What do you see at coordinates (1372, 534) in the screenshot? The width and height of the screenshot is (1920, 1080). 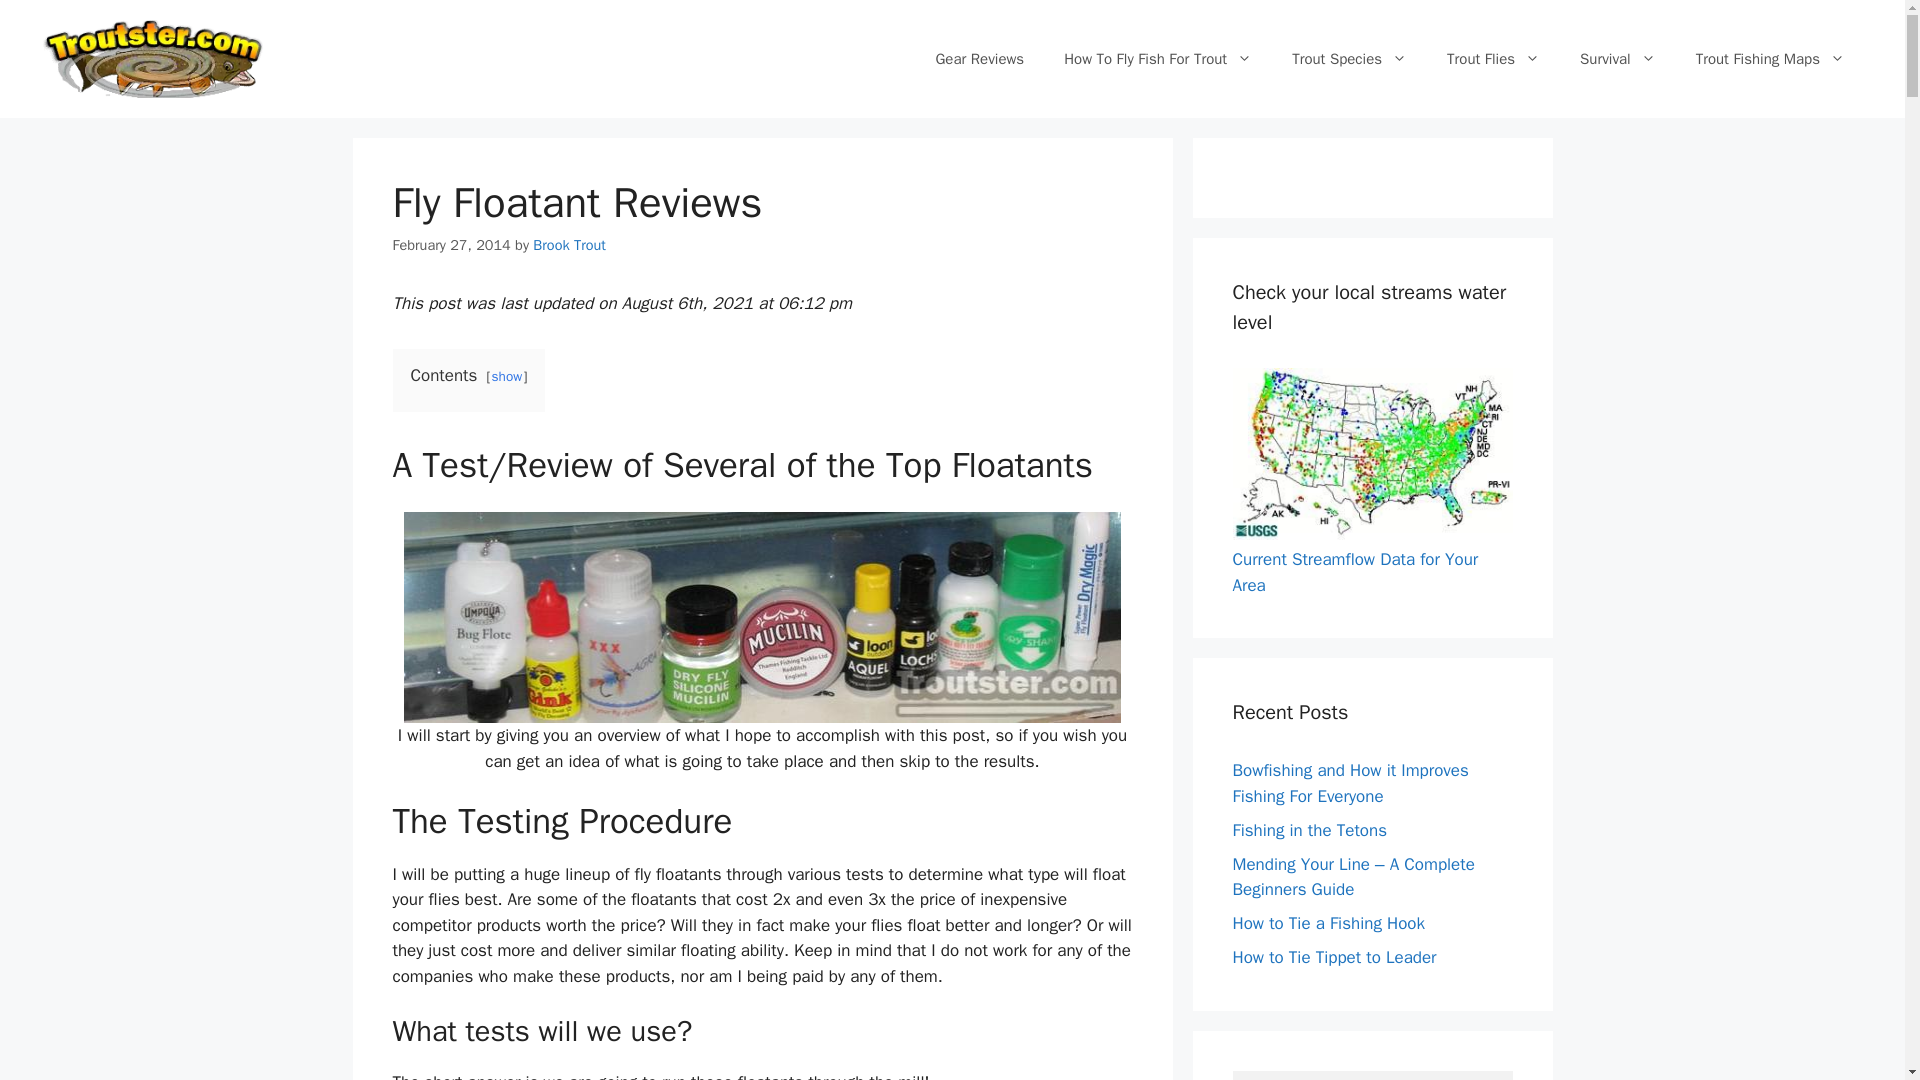 I see `Check your local streams water level` at bounding box center [1372, 534].